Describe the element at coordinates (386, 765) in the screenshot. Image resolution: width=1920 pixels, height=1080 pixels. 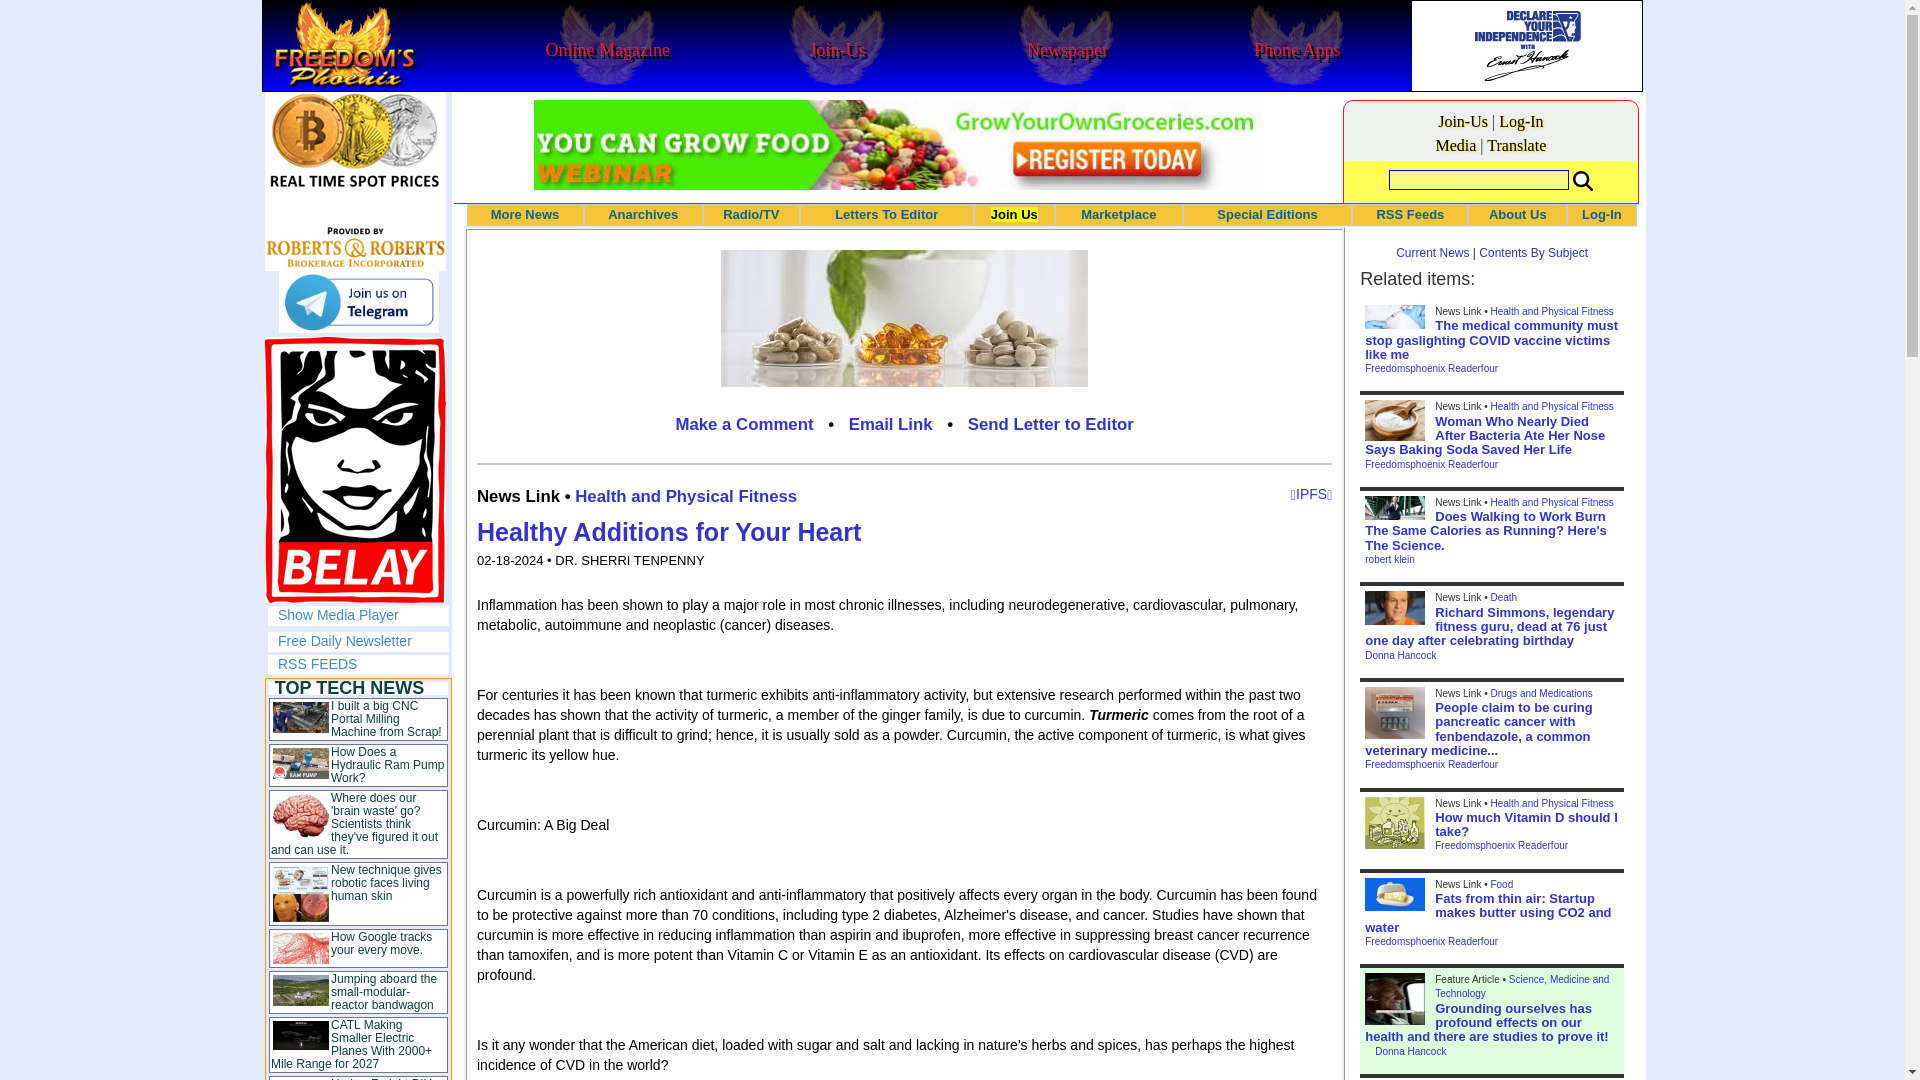
I see `How Does a Hydraulic Ram Pump Work?` at that location.